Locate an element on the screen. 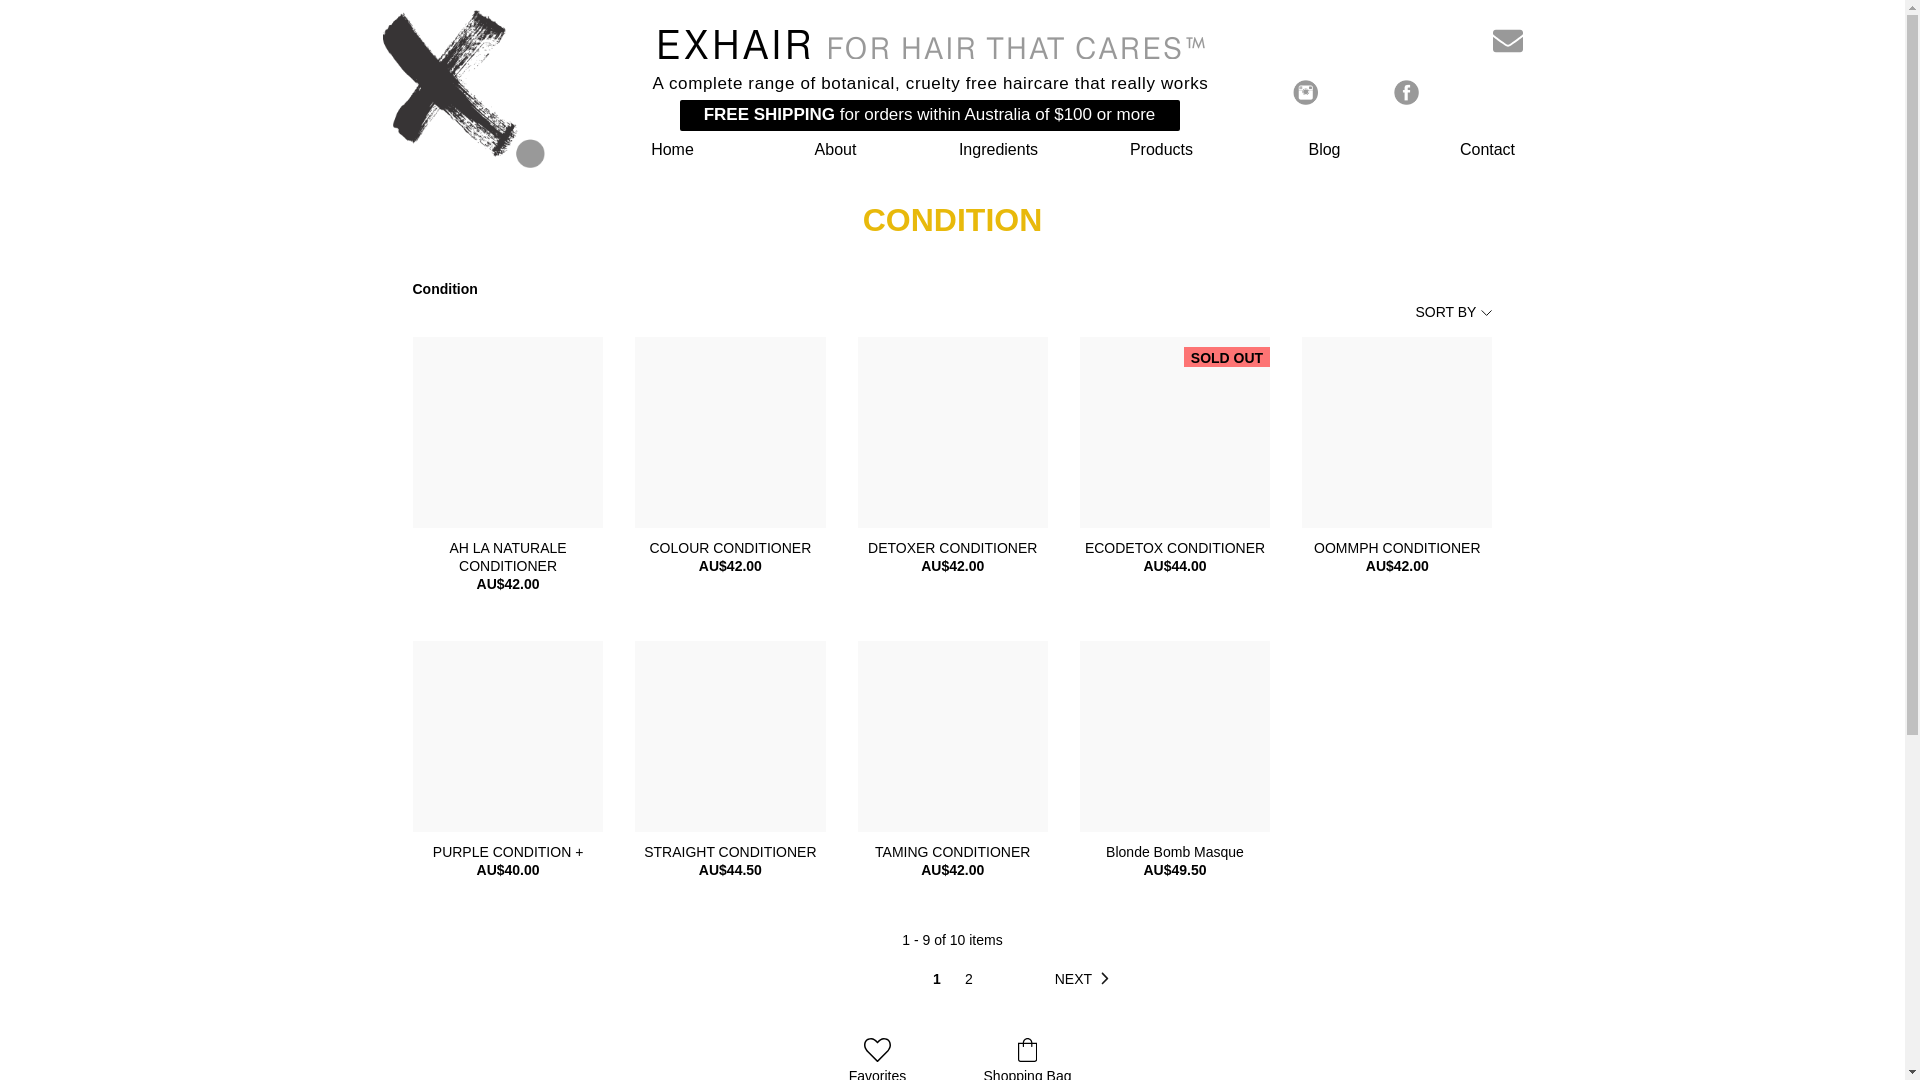  1 is located at coordinates (937, 979).